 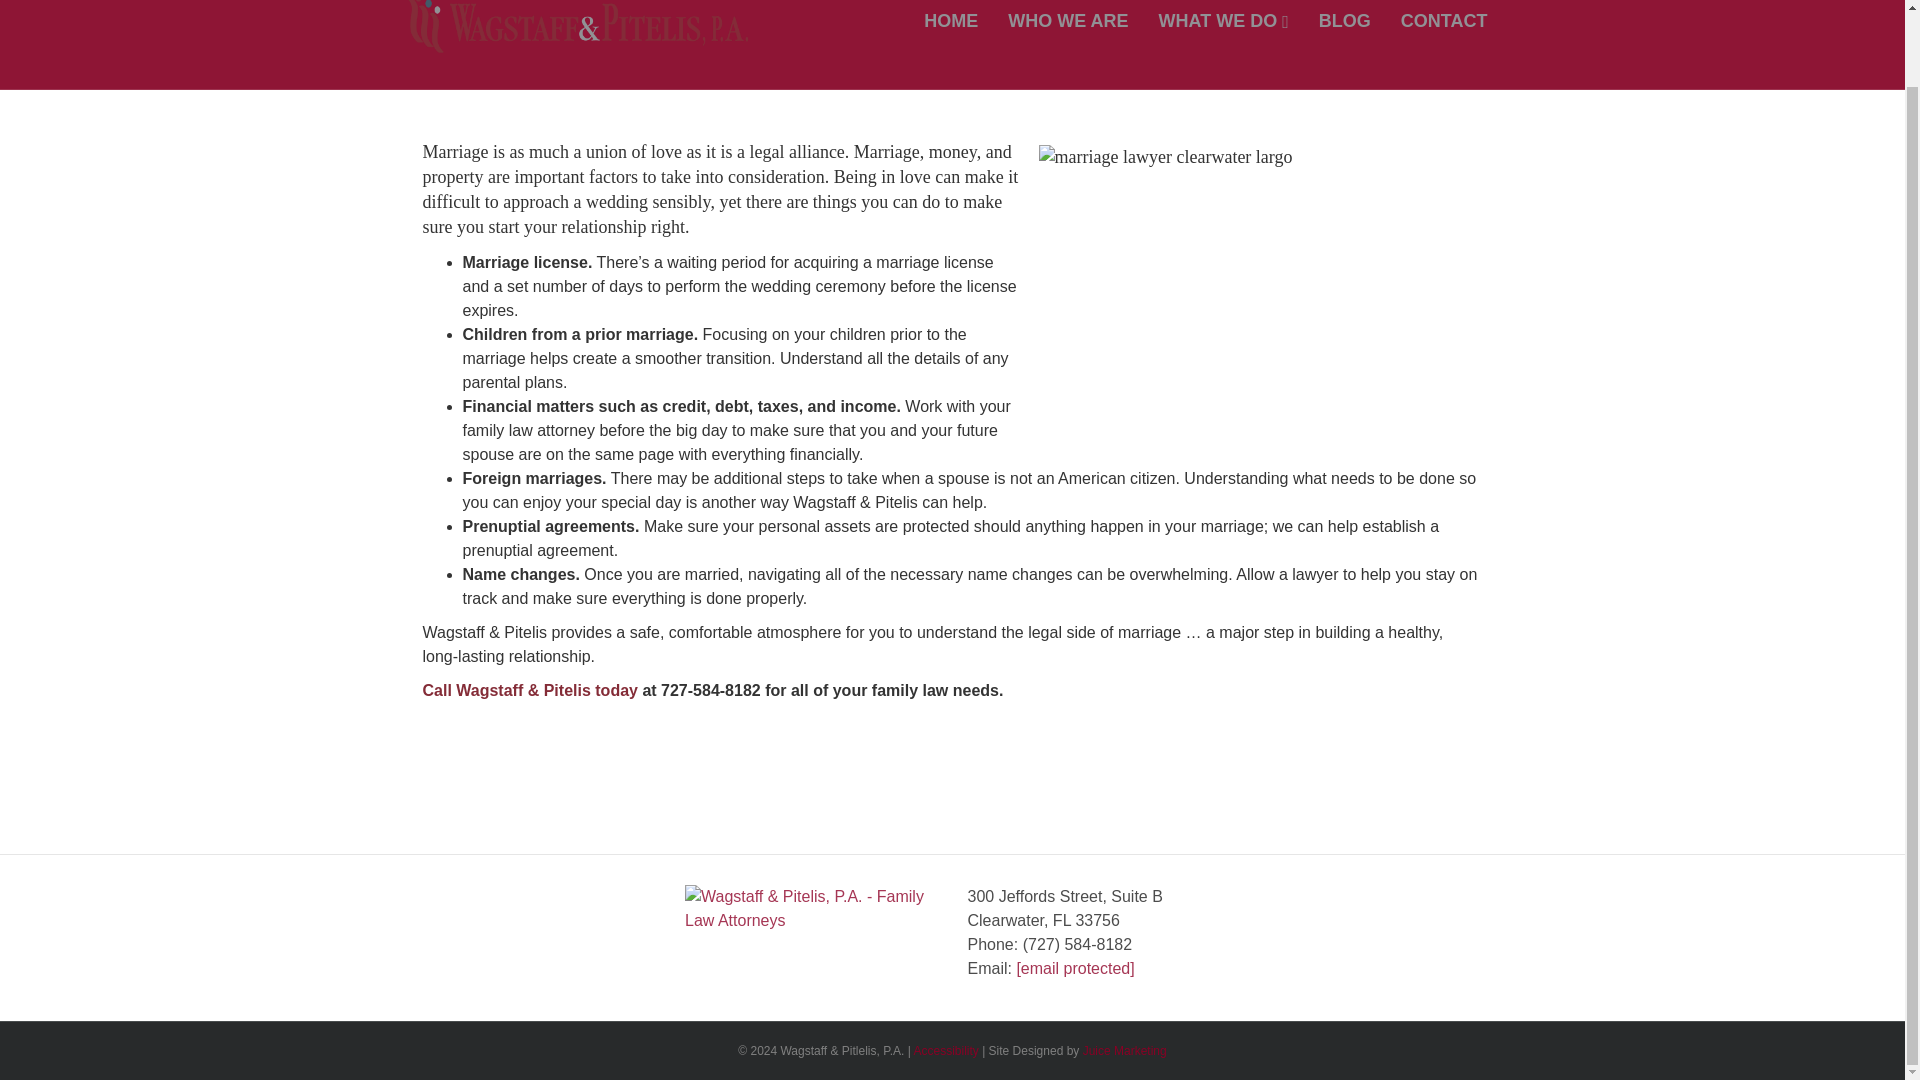 I want to click on WHO WE ARE, so click(x=1067, y=24).